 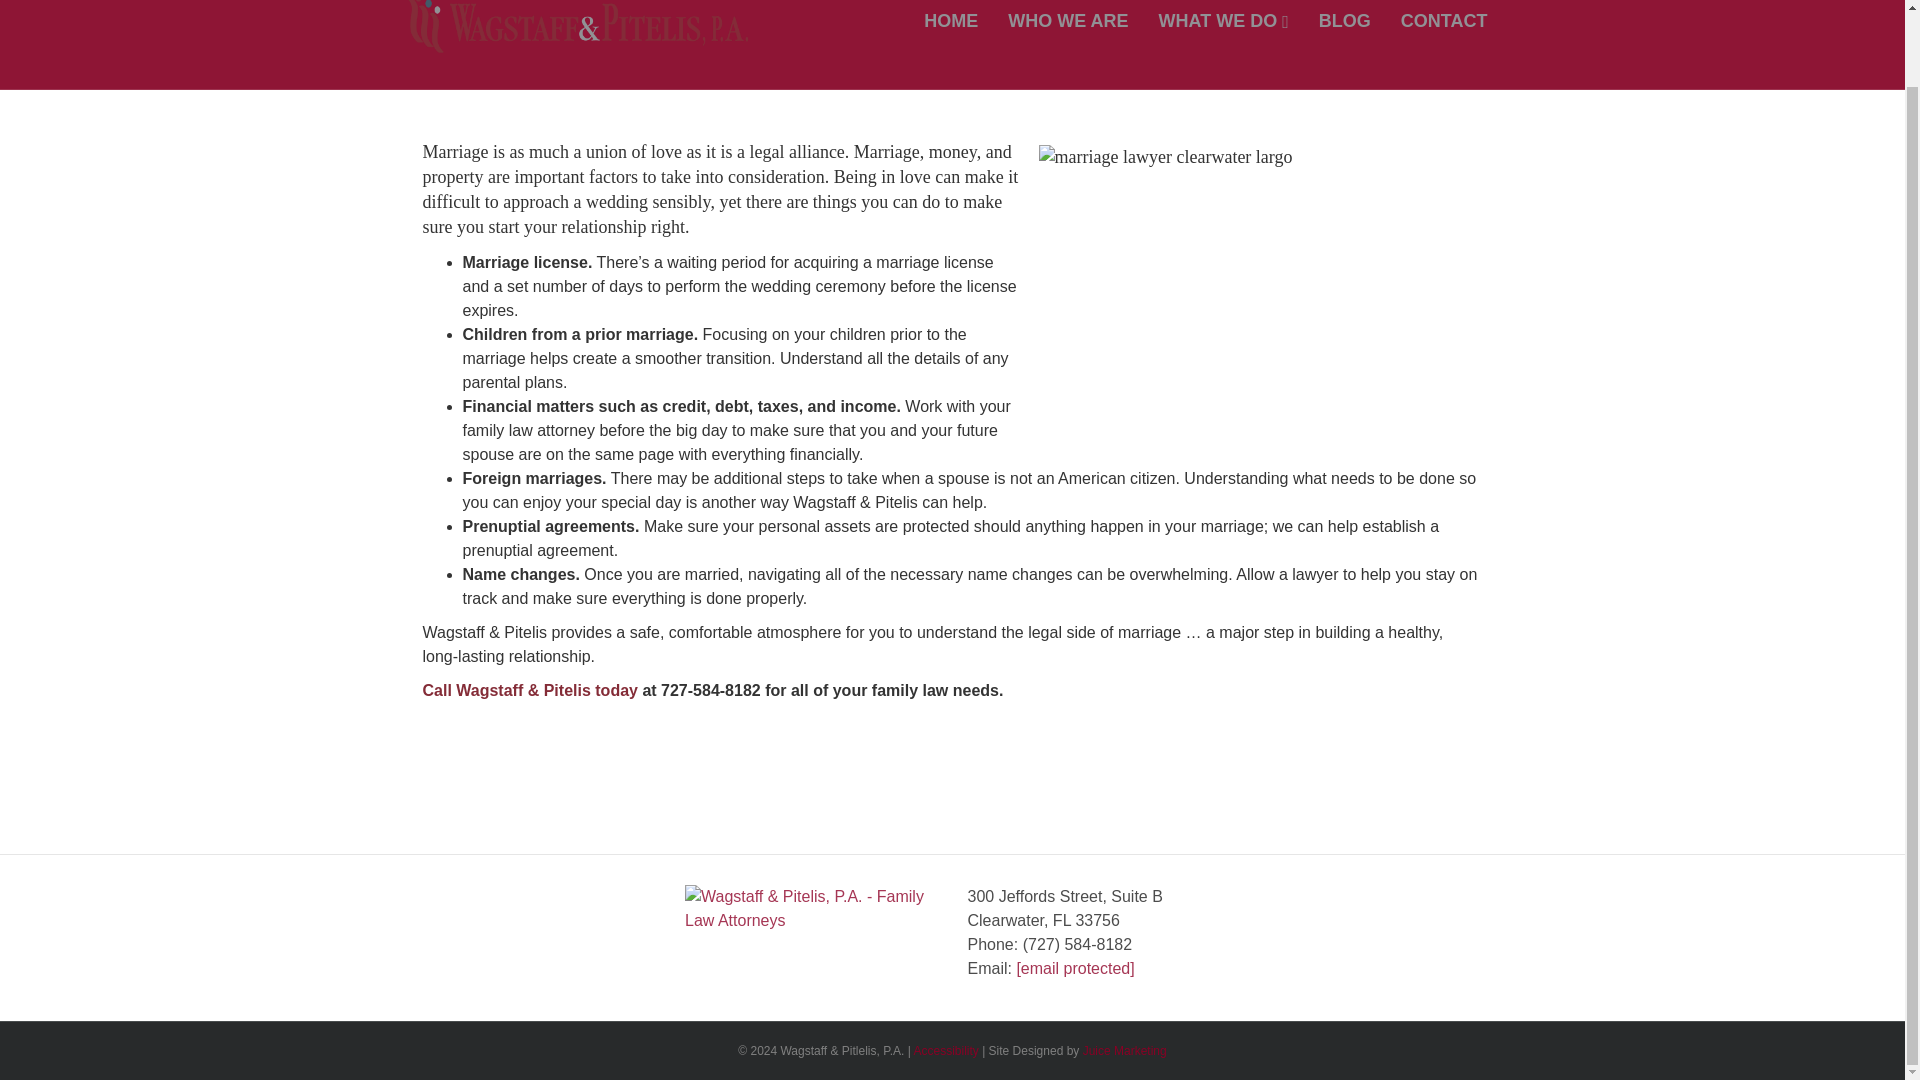 I want to click on WHO WE ARE, so click(x=1067, y=24).